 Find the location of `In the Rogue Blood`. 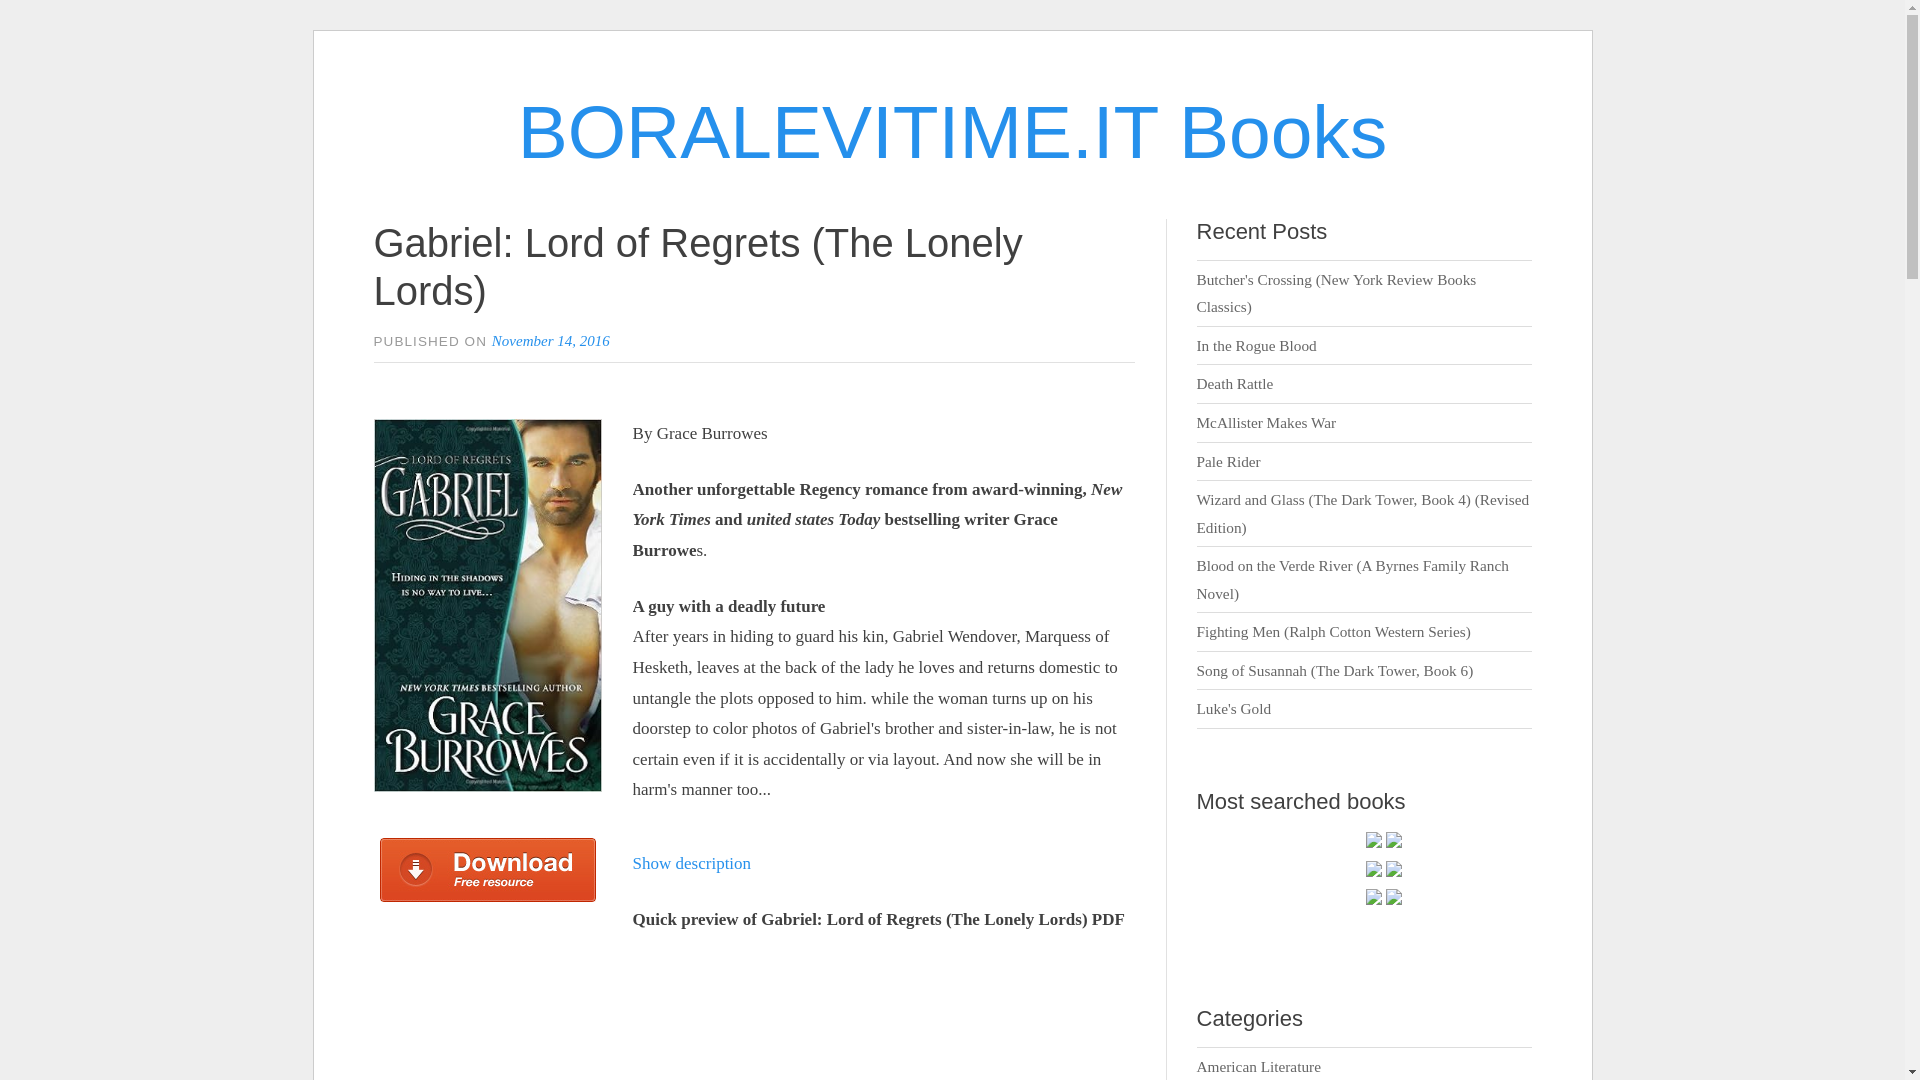

In the Rogue Blood is located at coordinates (1256, 345).